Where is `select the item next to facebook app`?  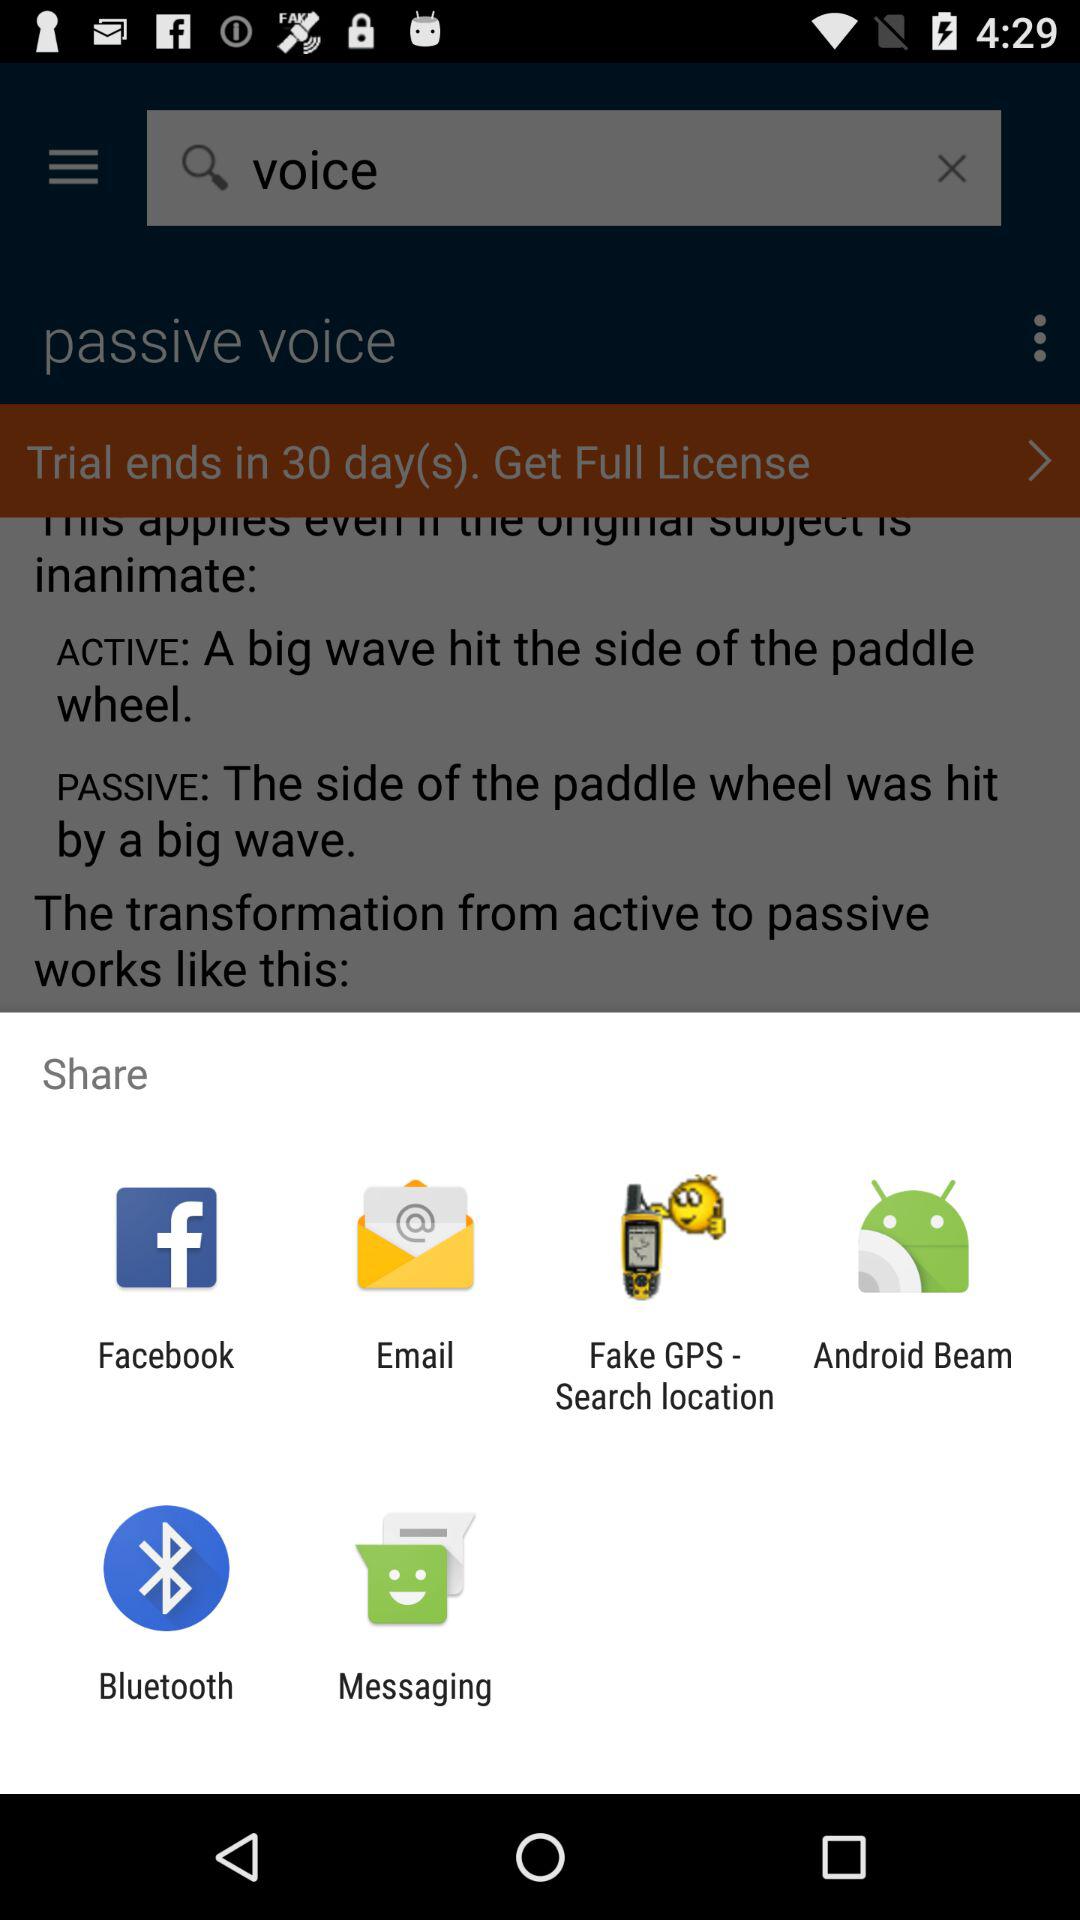 select the item next to facebook app is located at coordinates (414, 1375).